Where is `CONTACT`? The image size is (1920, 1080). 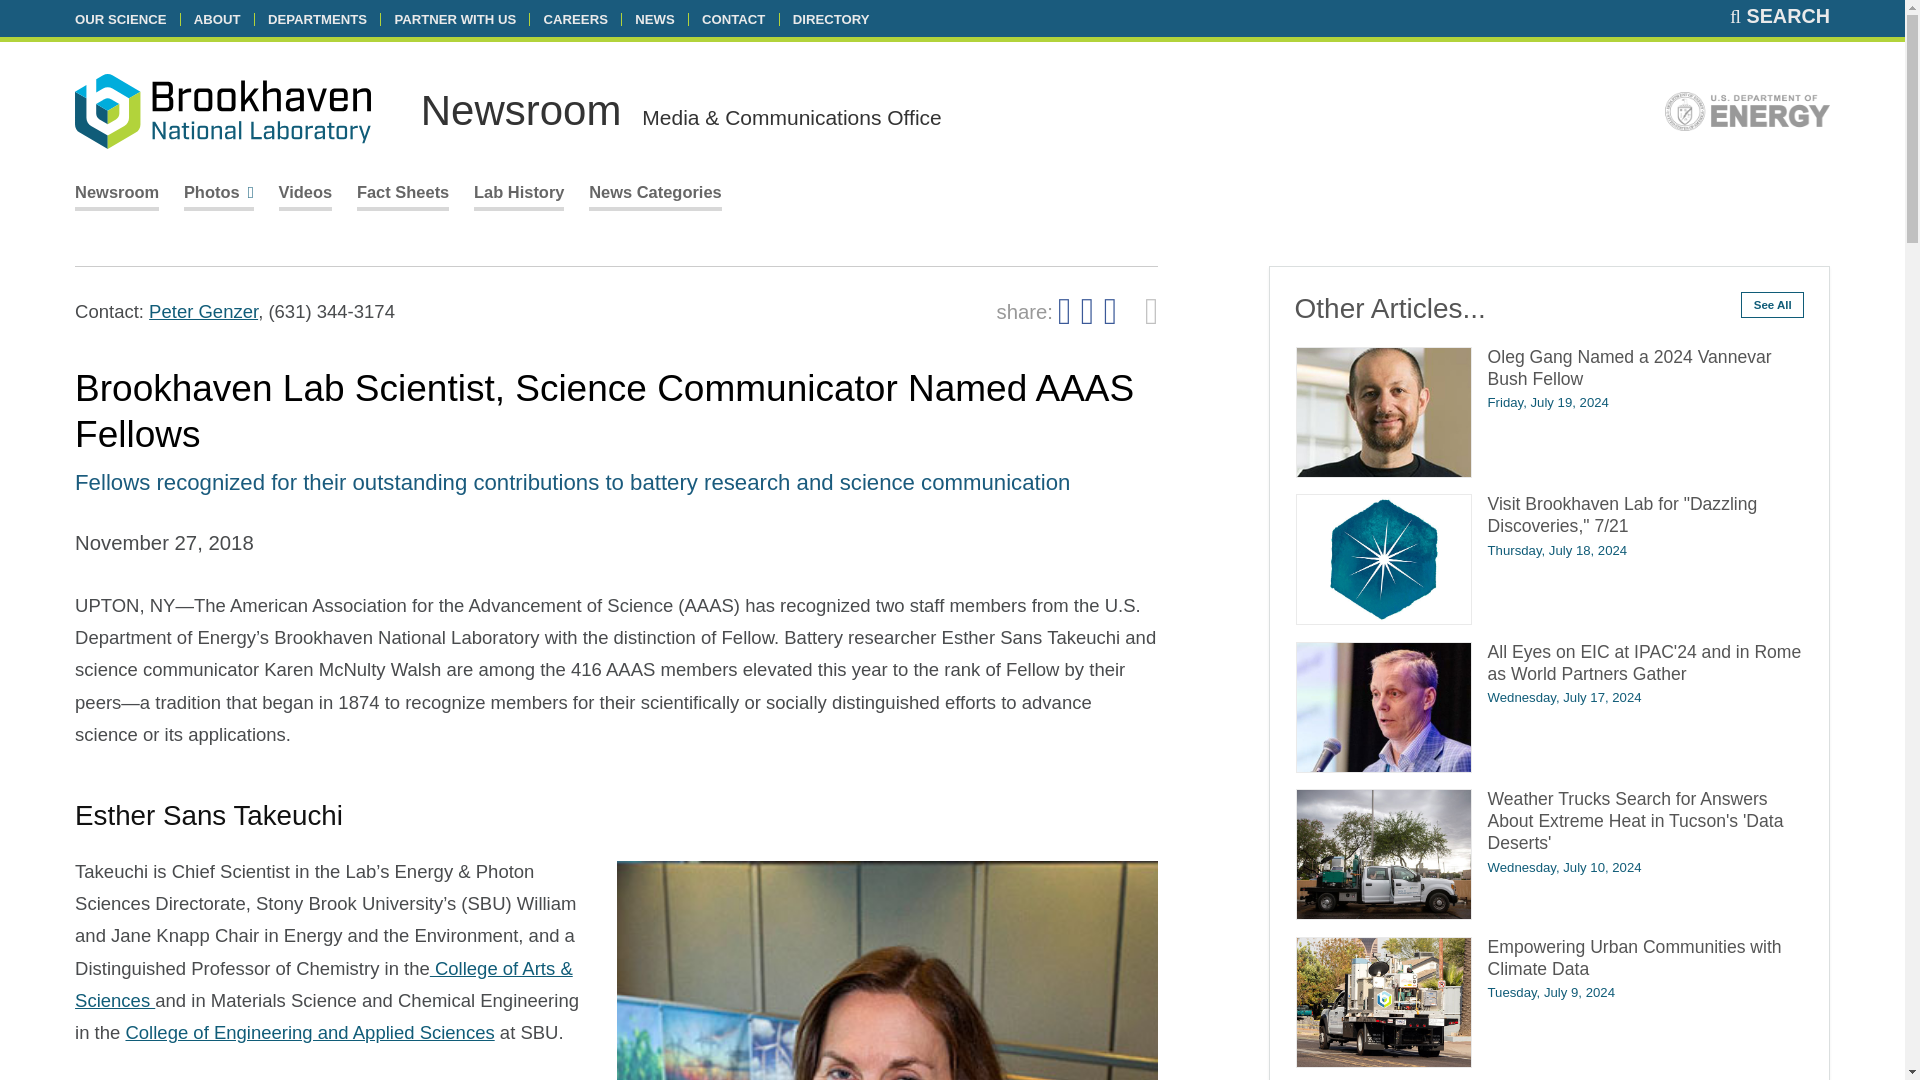 CONTACT is located at coordinates (733, 19).